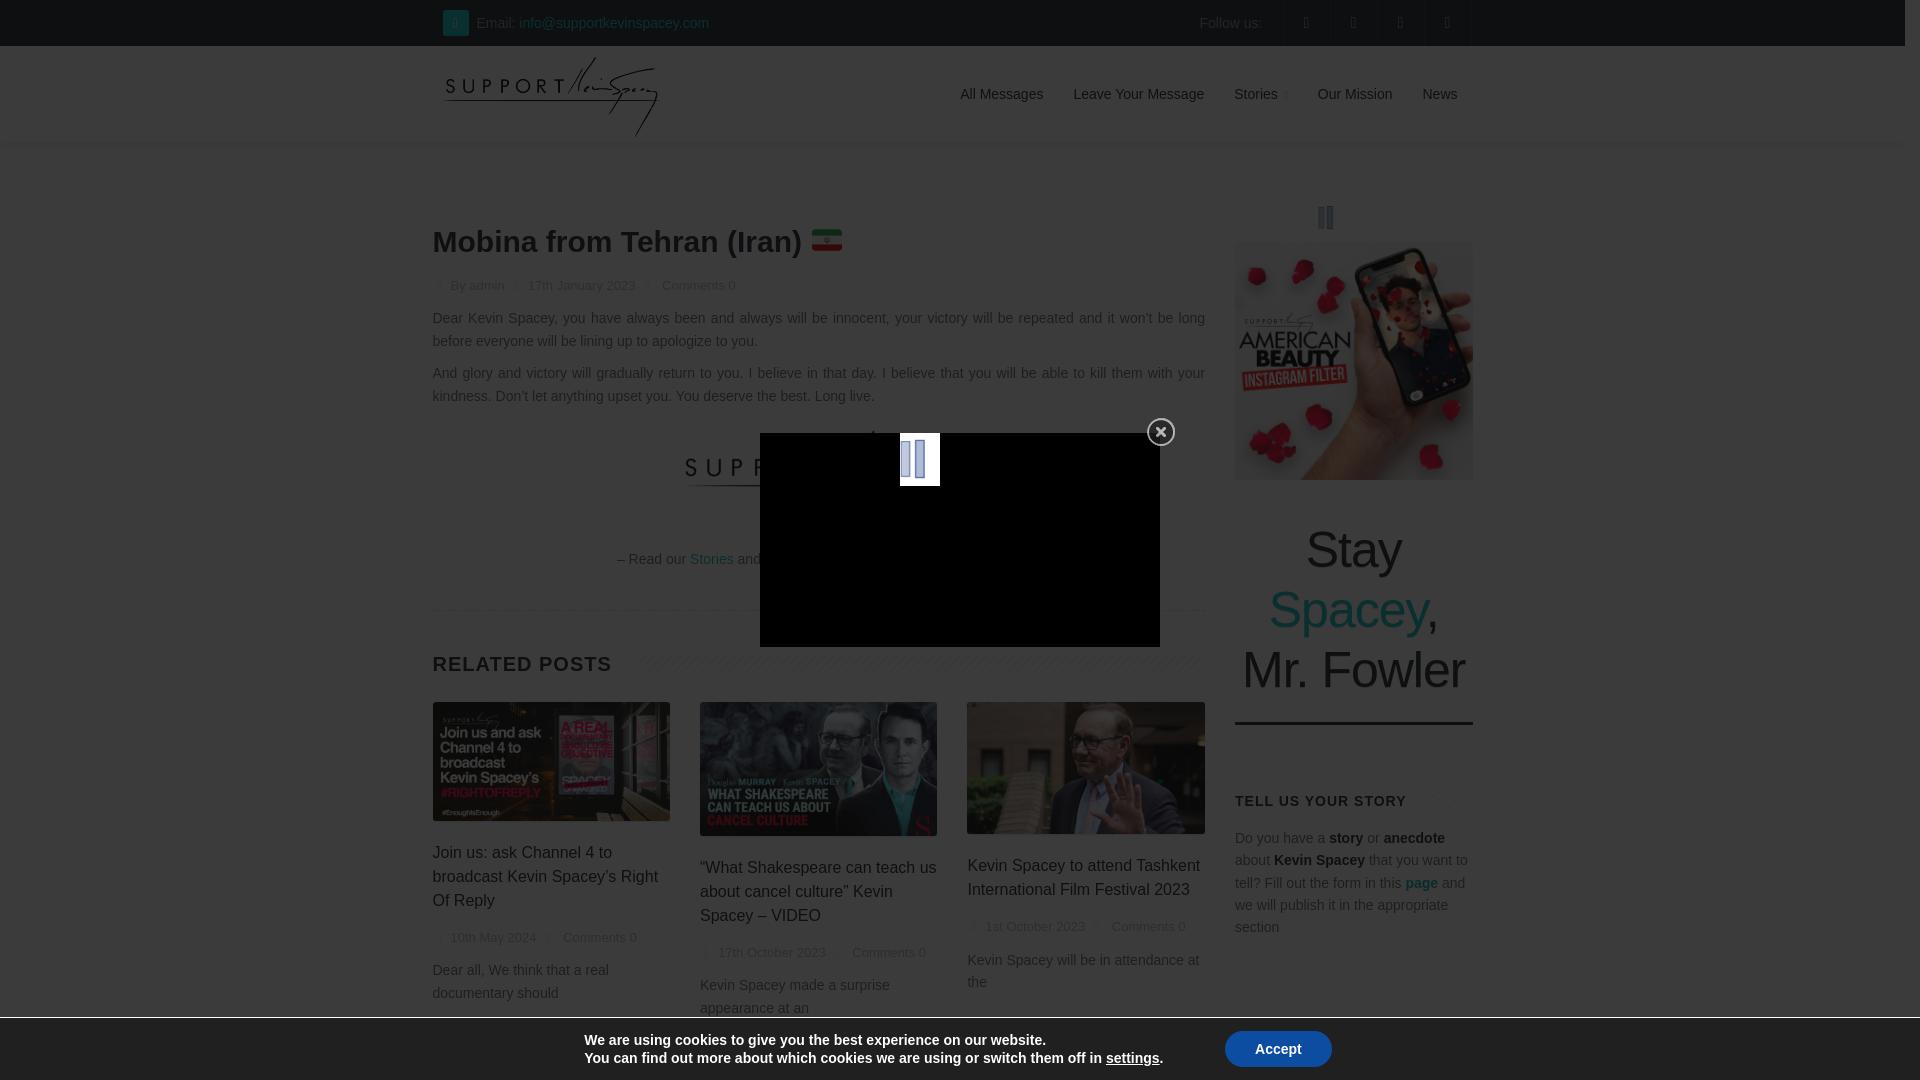 The height and width of the screenshot is (1080, 1920). What do you see at coordinates (1138, 94) in the screenshot?
I see `Leave Your Message` at bounding box center [1138, 94].